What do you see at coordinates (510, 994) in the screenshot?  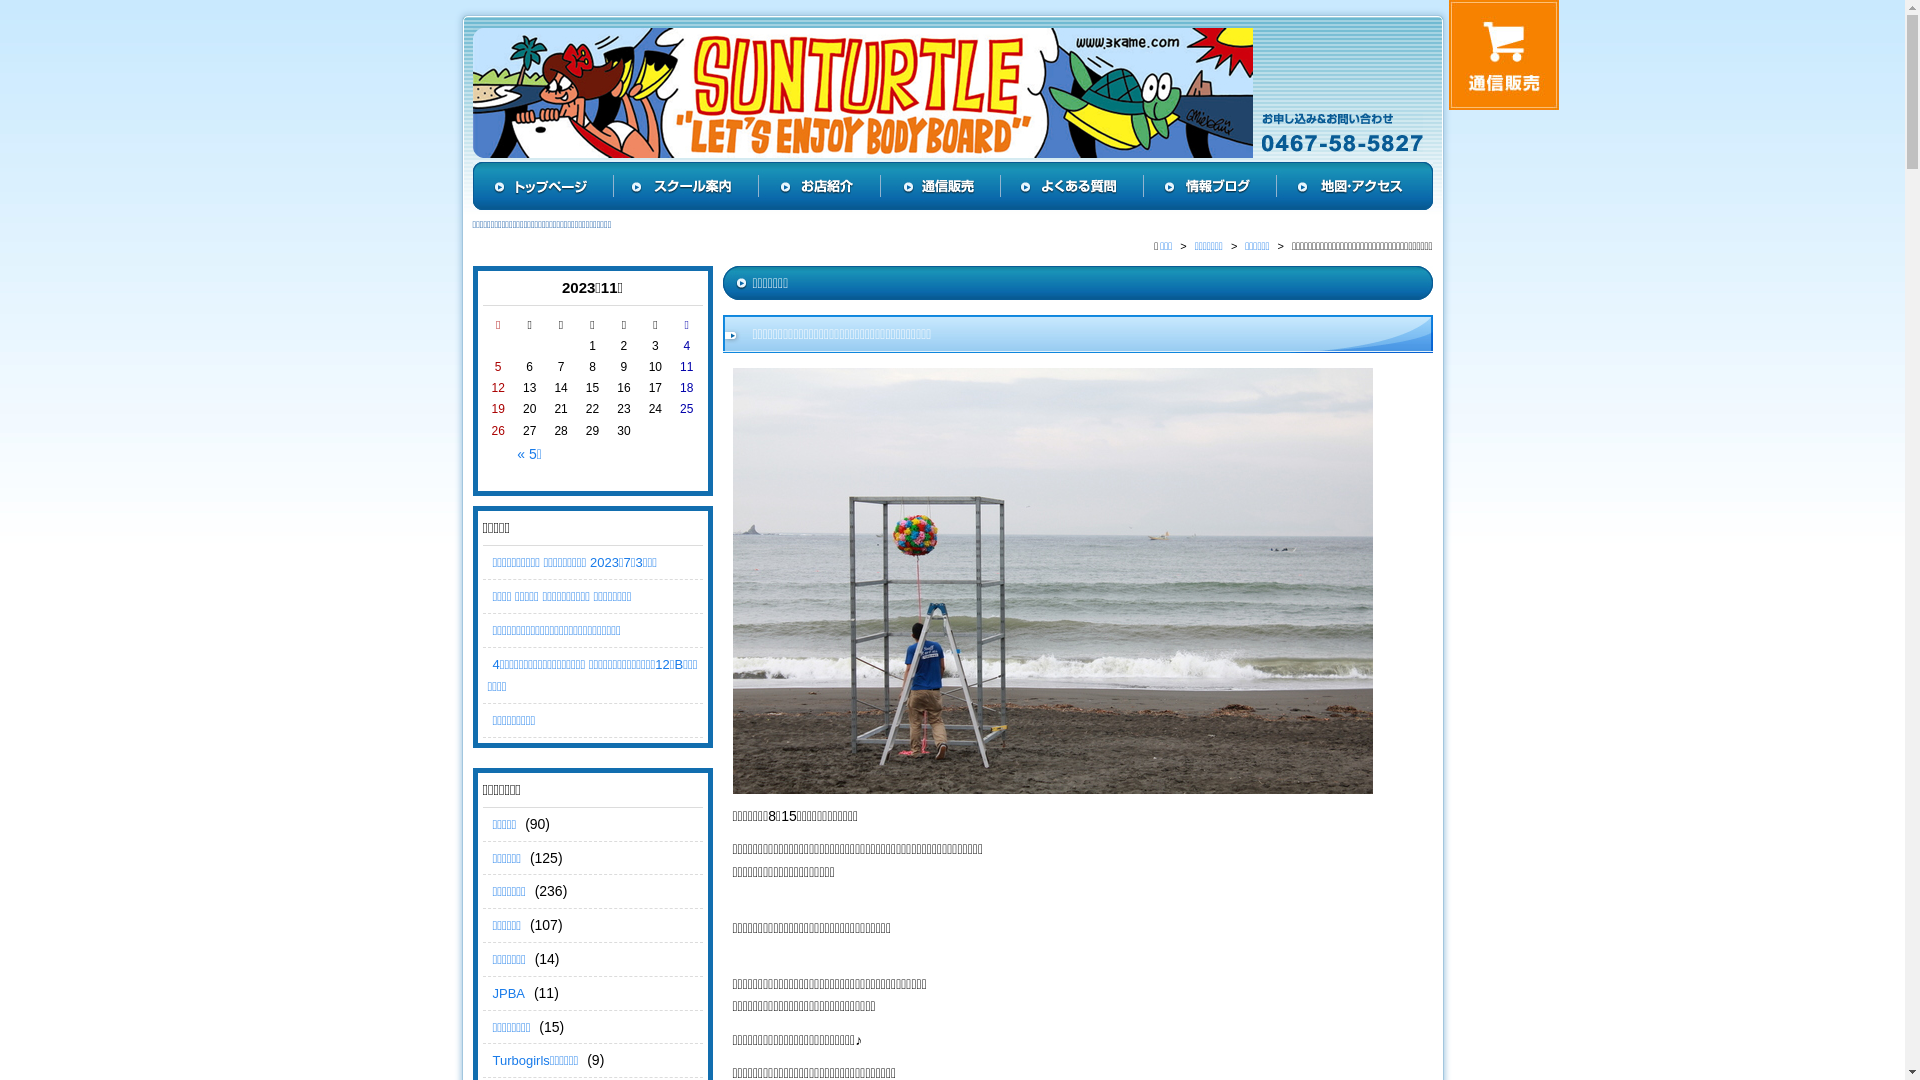 I see `JPBA` at bounding box center [510, 994].